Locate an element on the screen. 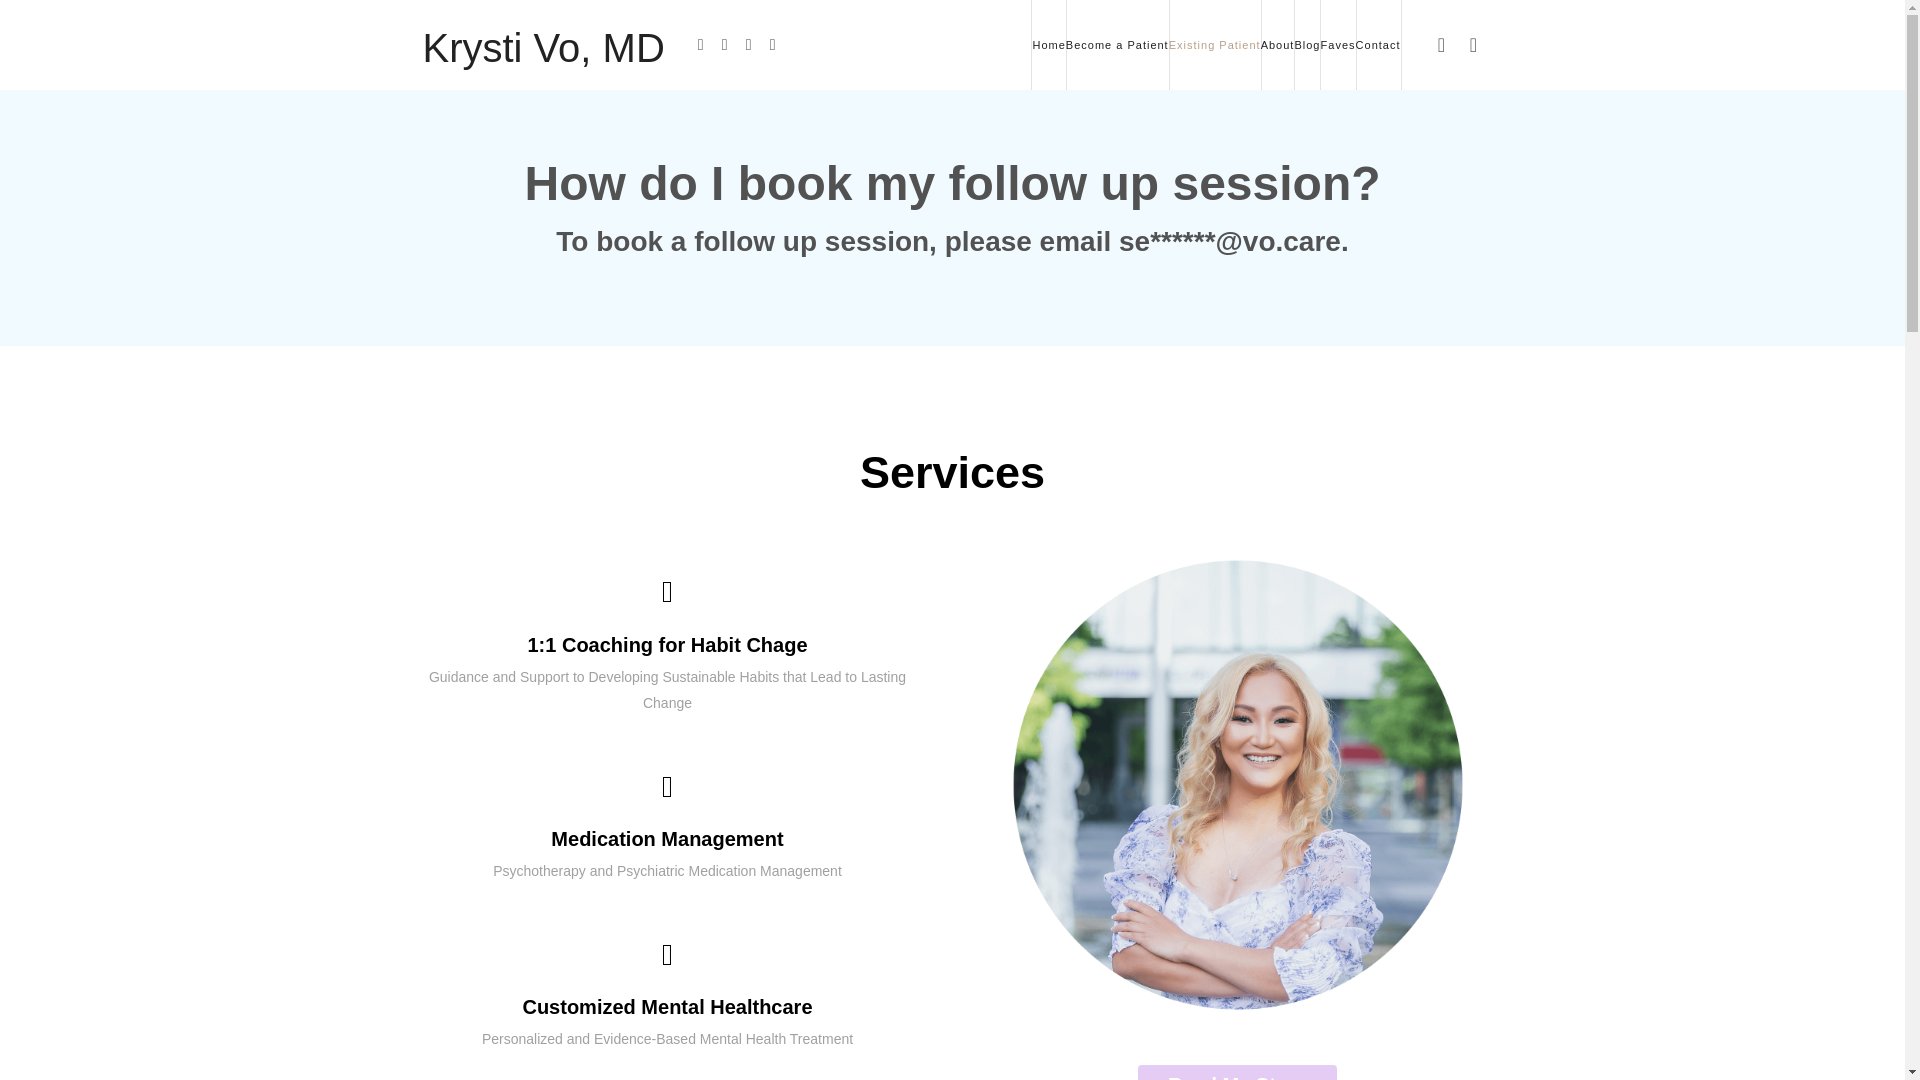  1:1 Coaching for Habit Chage is located at coordinates (666, 644).